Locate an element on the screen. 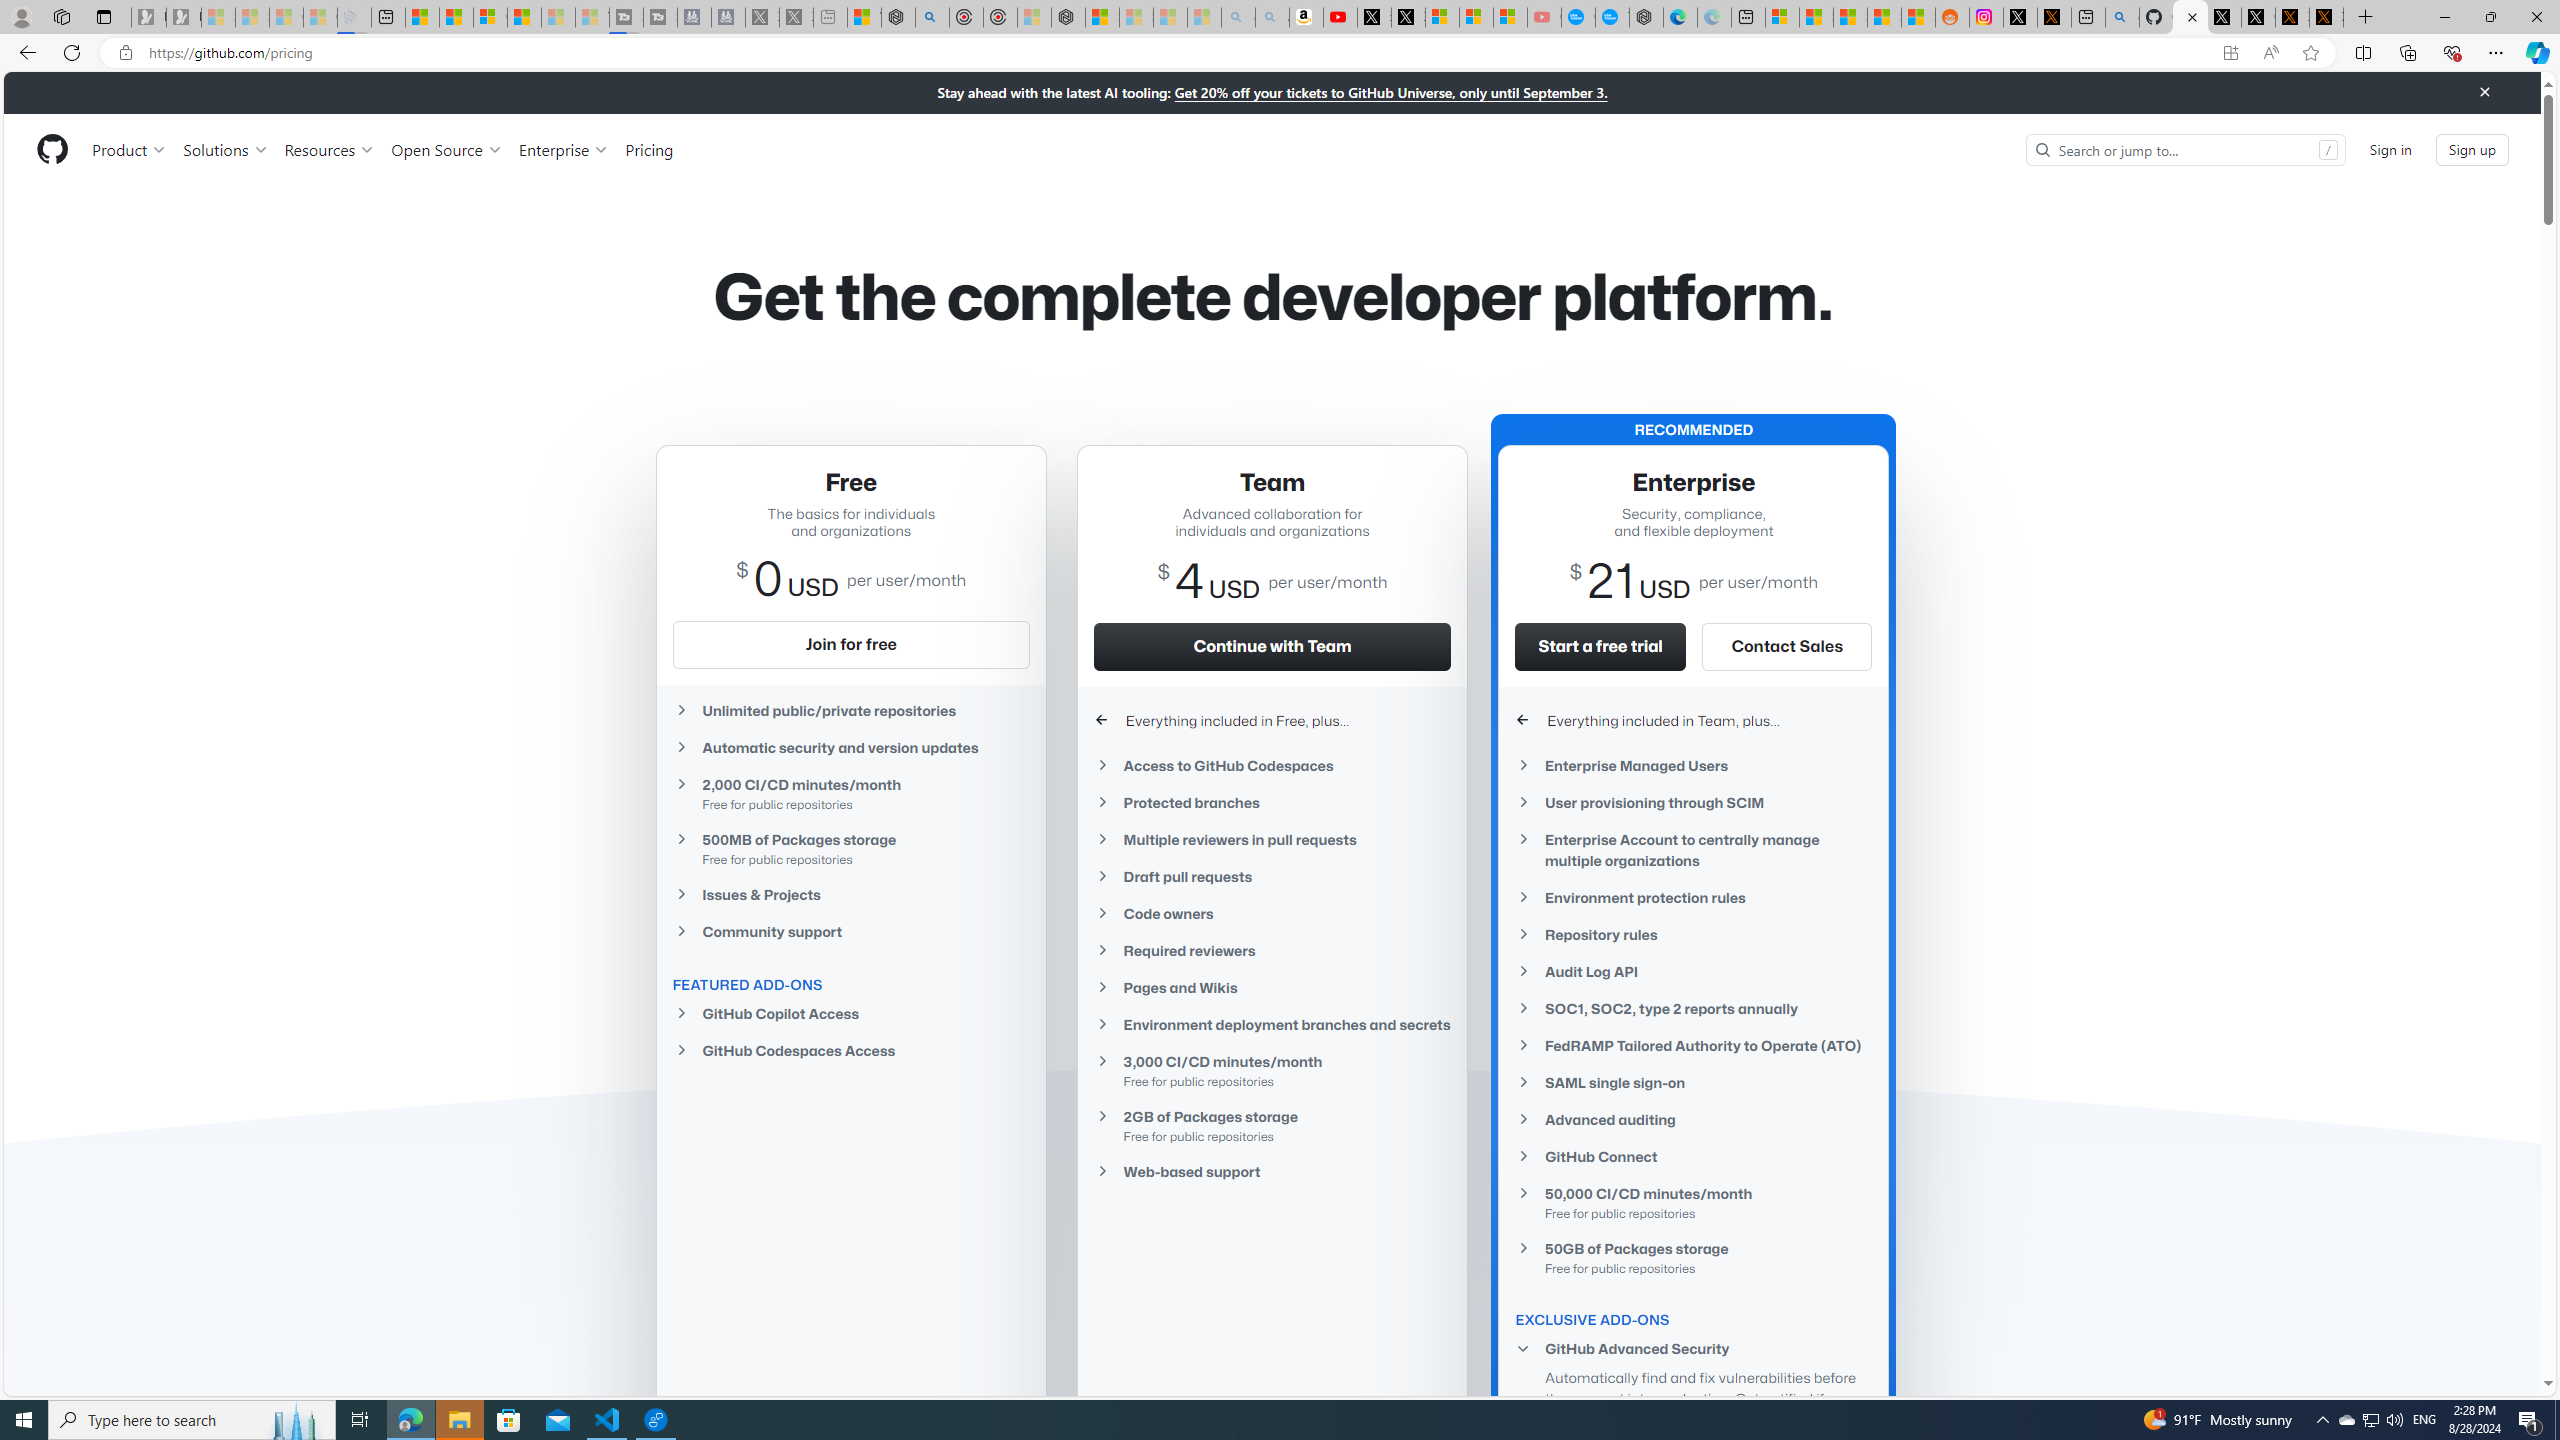 This screenshot has width=2560, height=1440. Multiple reviewers in pull requests is located at coordinates (1272, 839).